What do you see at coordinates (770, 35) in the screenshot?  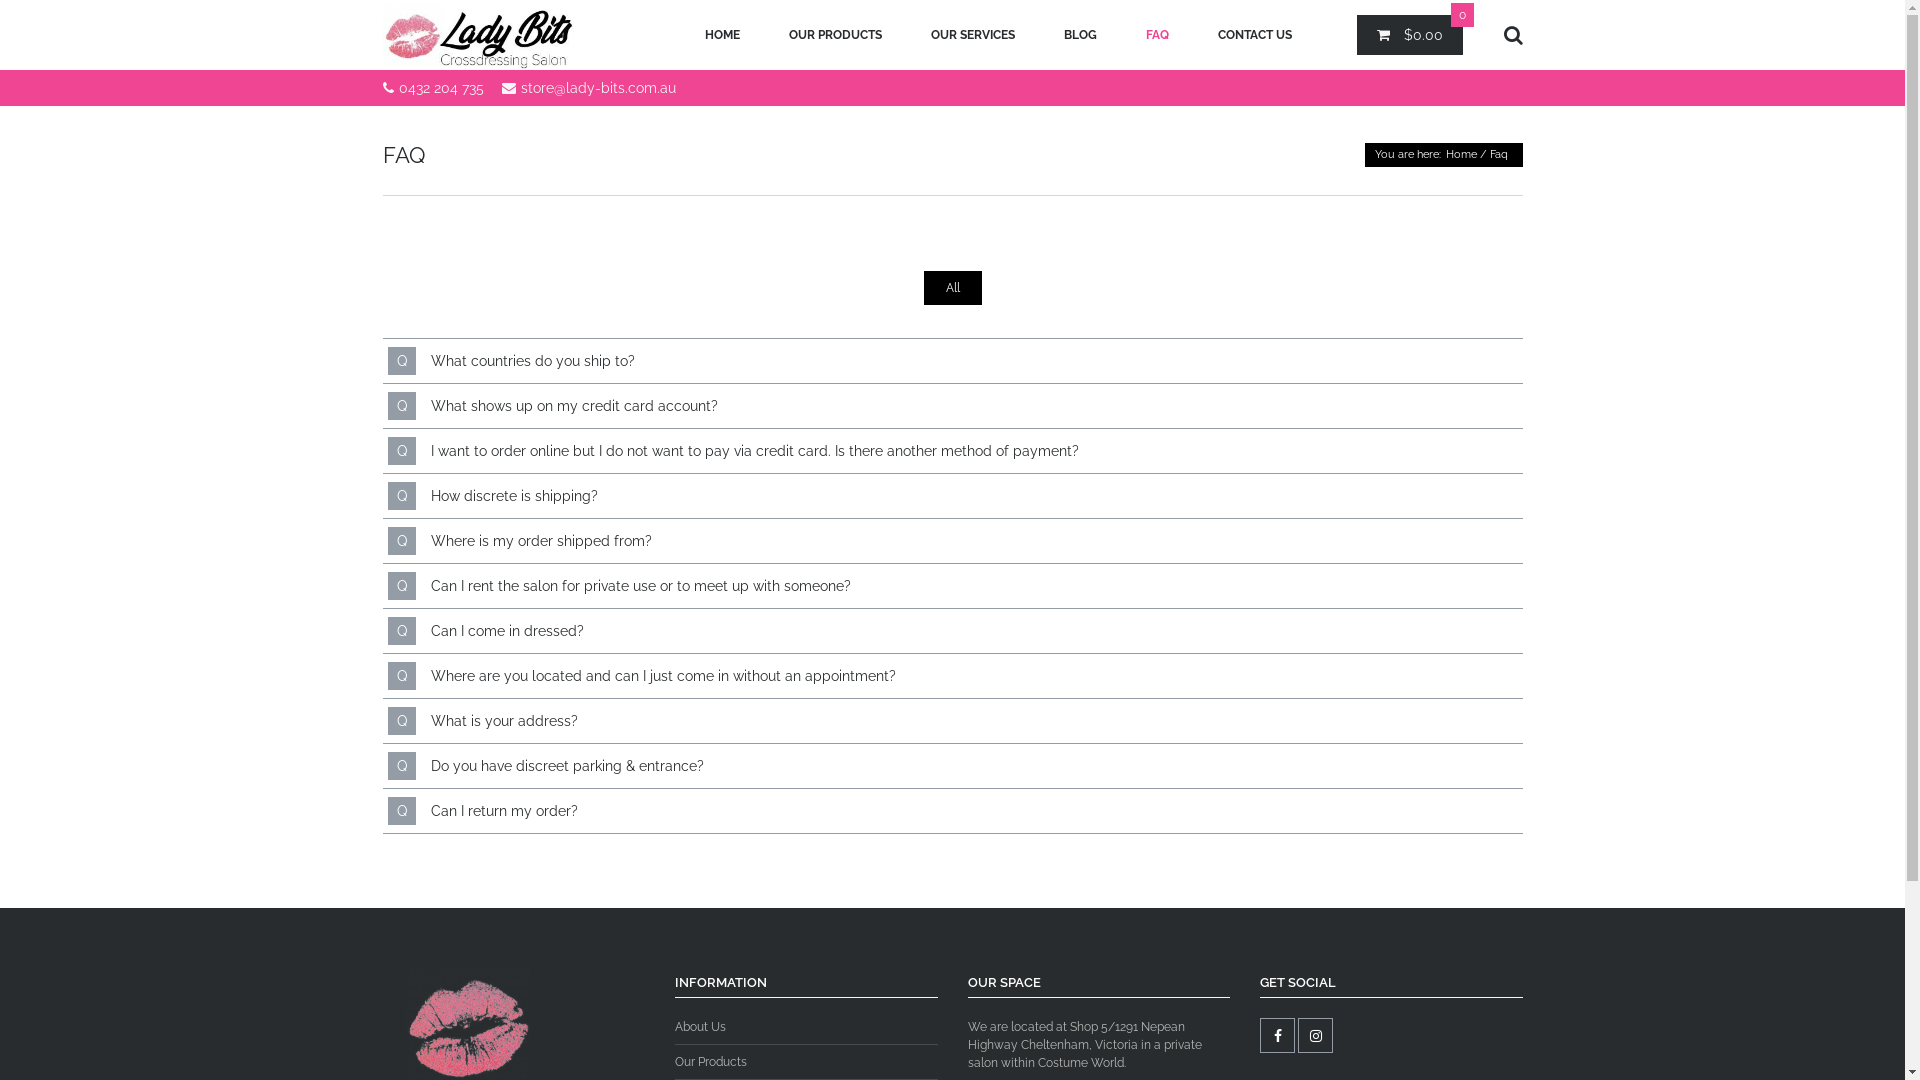 I see `SKIP TO SECONDARY CONTENT` at bounding box center [770, 35].